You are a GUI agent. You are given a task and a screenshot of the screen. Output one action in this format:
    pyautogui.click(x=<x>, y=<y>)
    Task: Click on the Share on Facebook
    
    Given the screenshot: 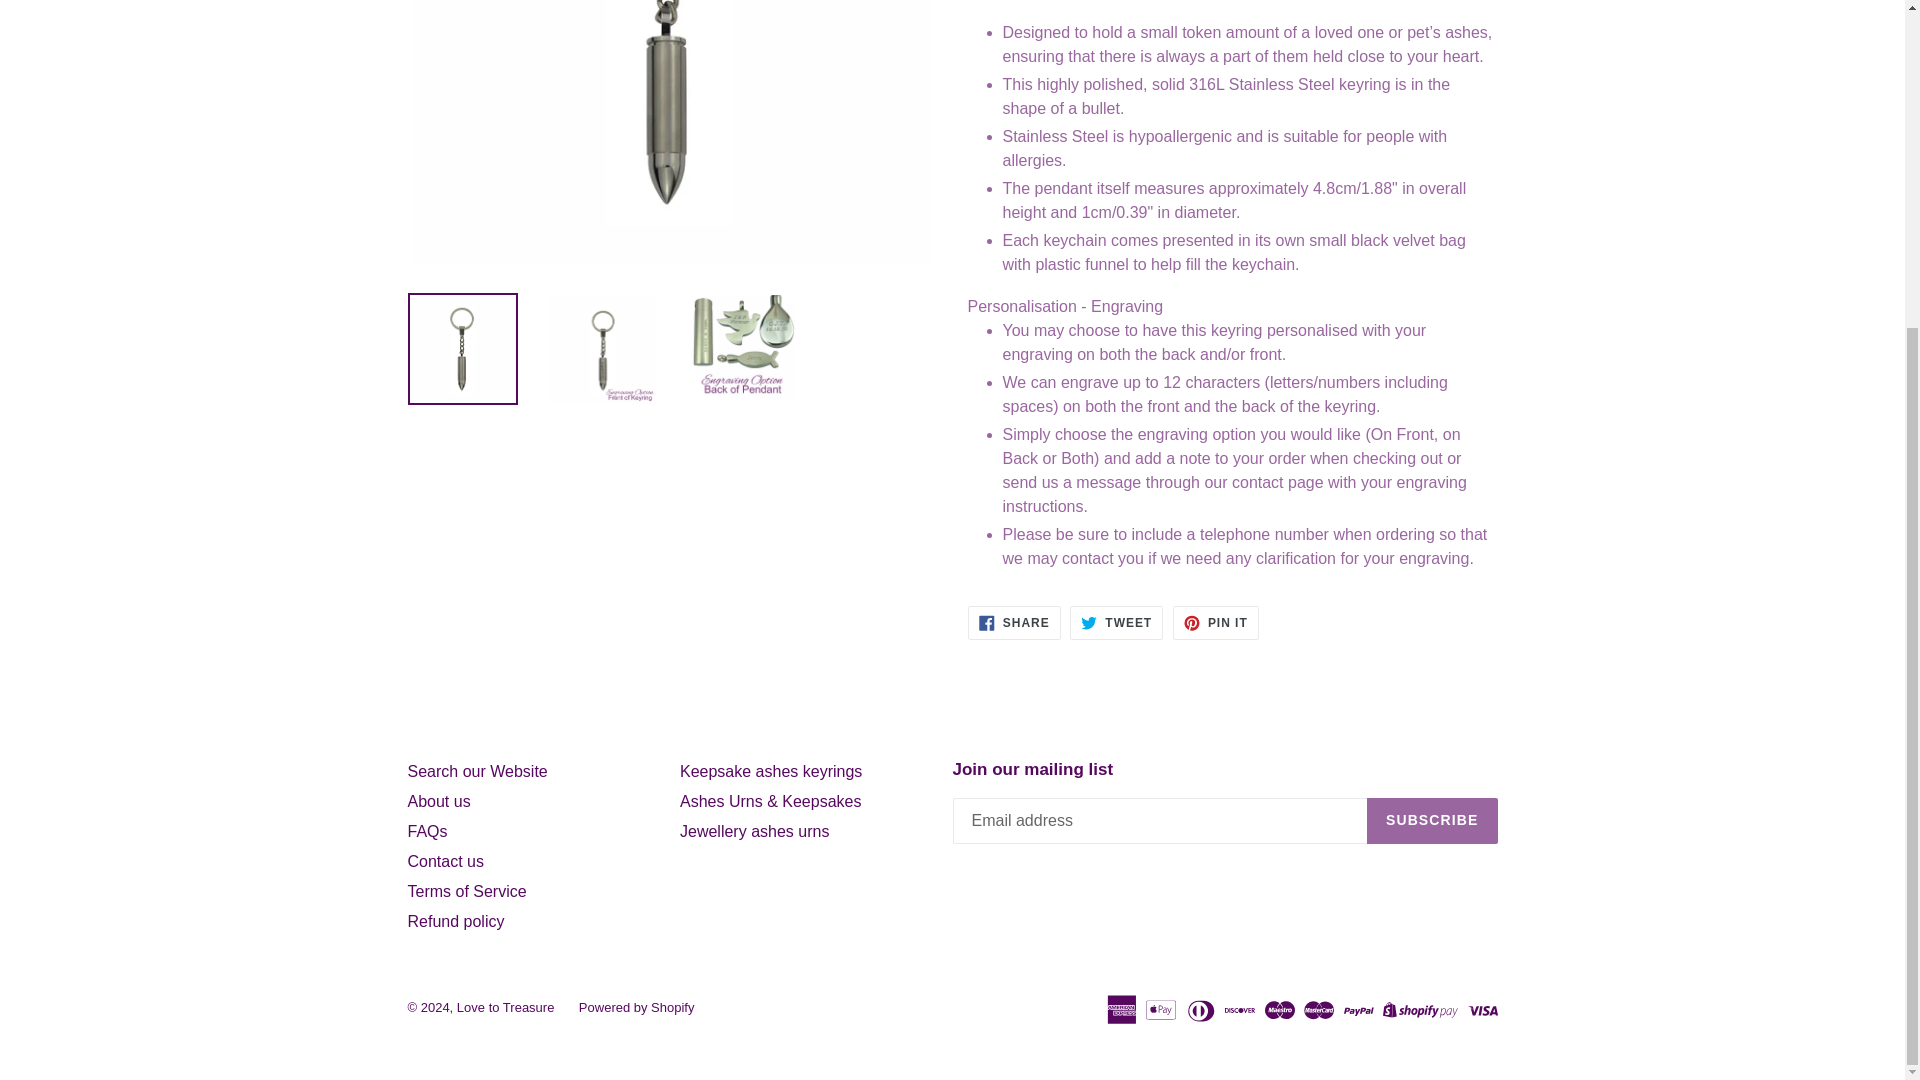 What is the action you would take?
    pyautogui.click(x=1014, y=622)
    